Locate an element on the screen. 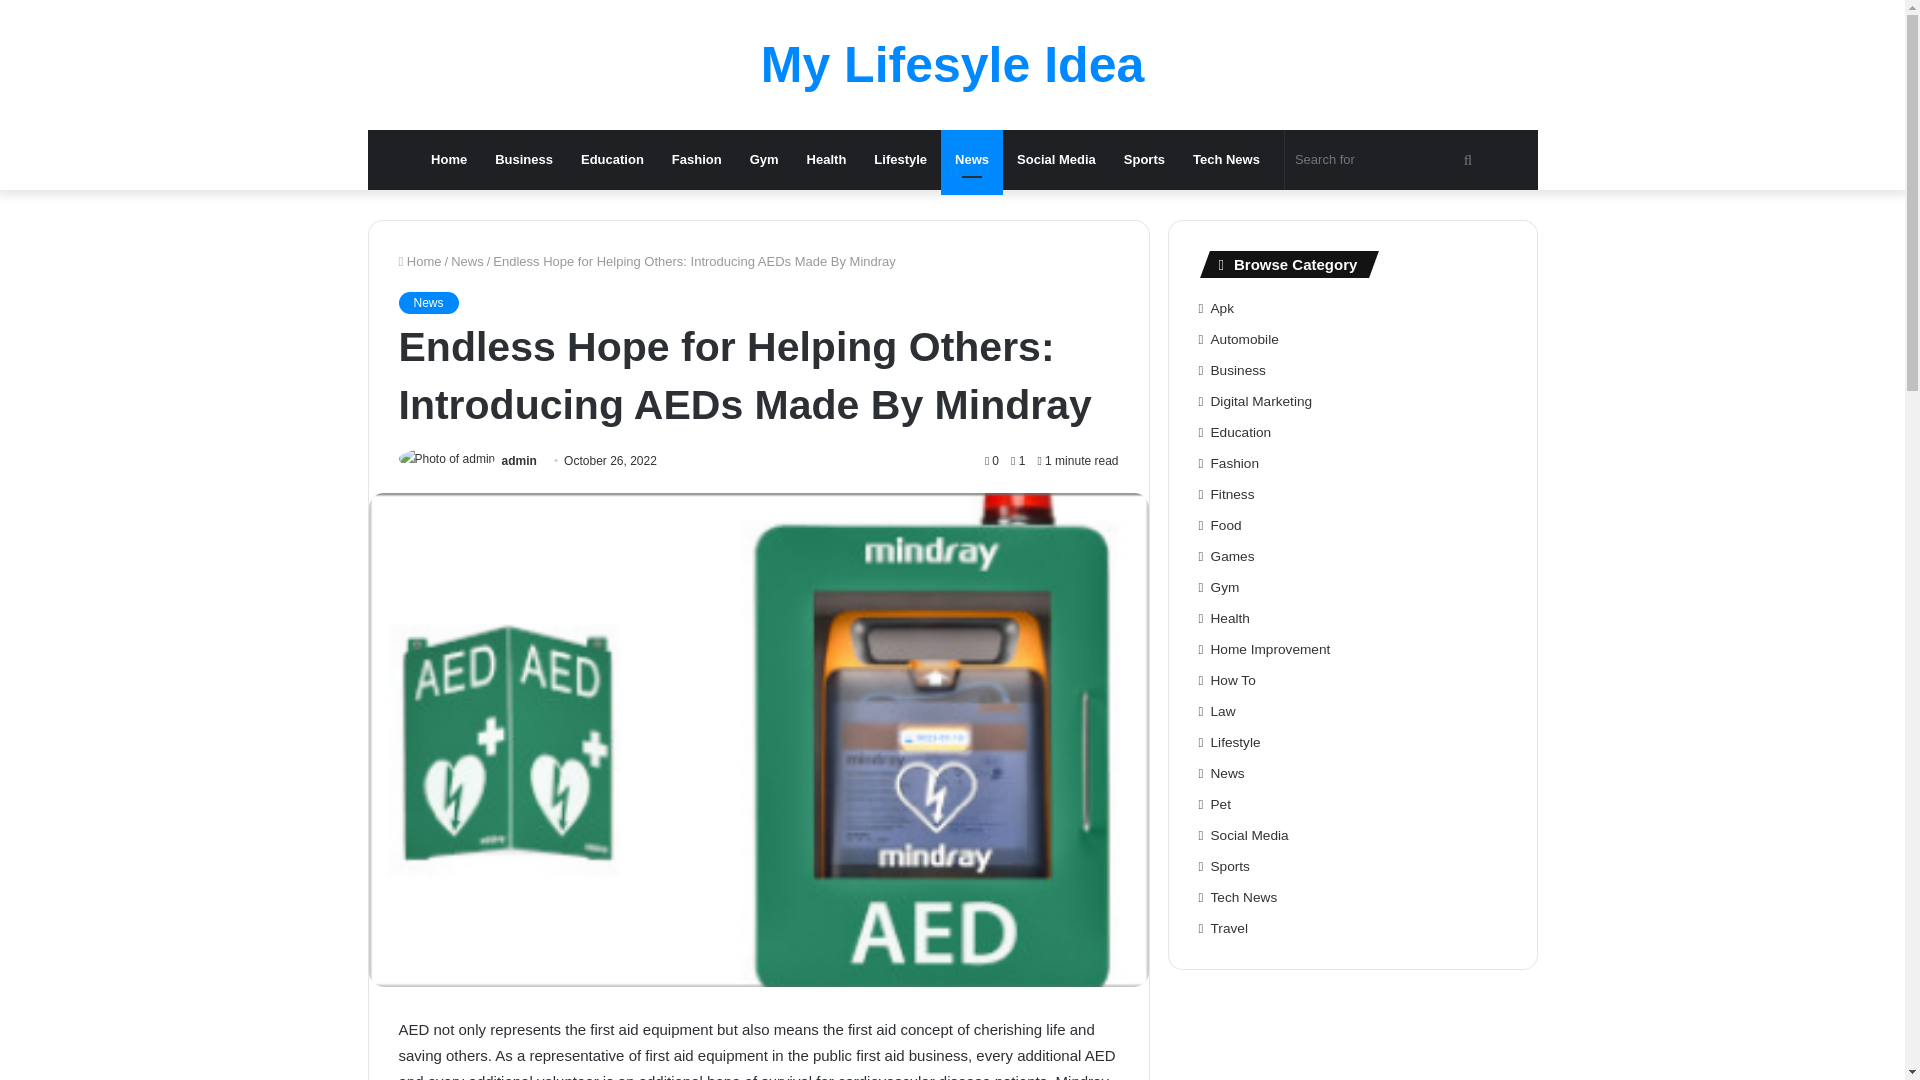  Search for is located at coordinates (1386, 160).